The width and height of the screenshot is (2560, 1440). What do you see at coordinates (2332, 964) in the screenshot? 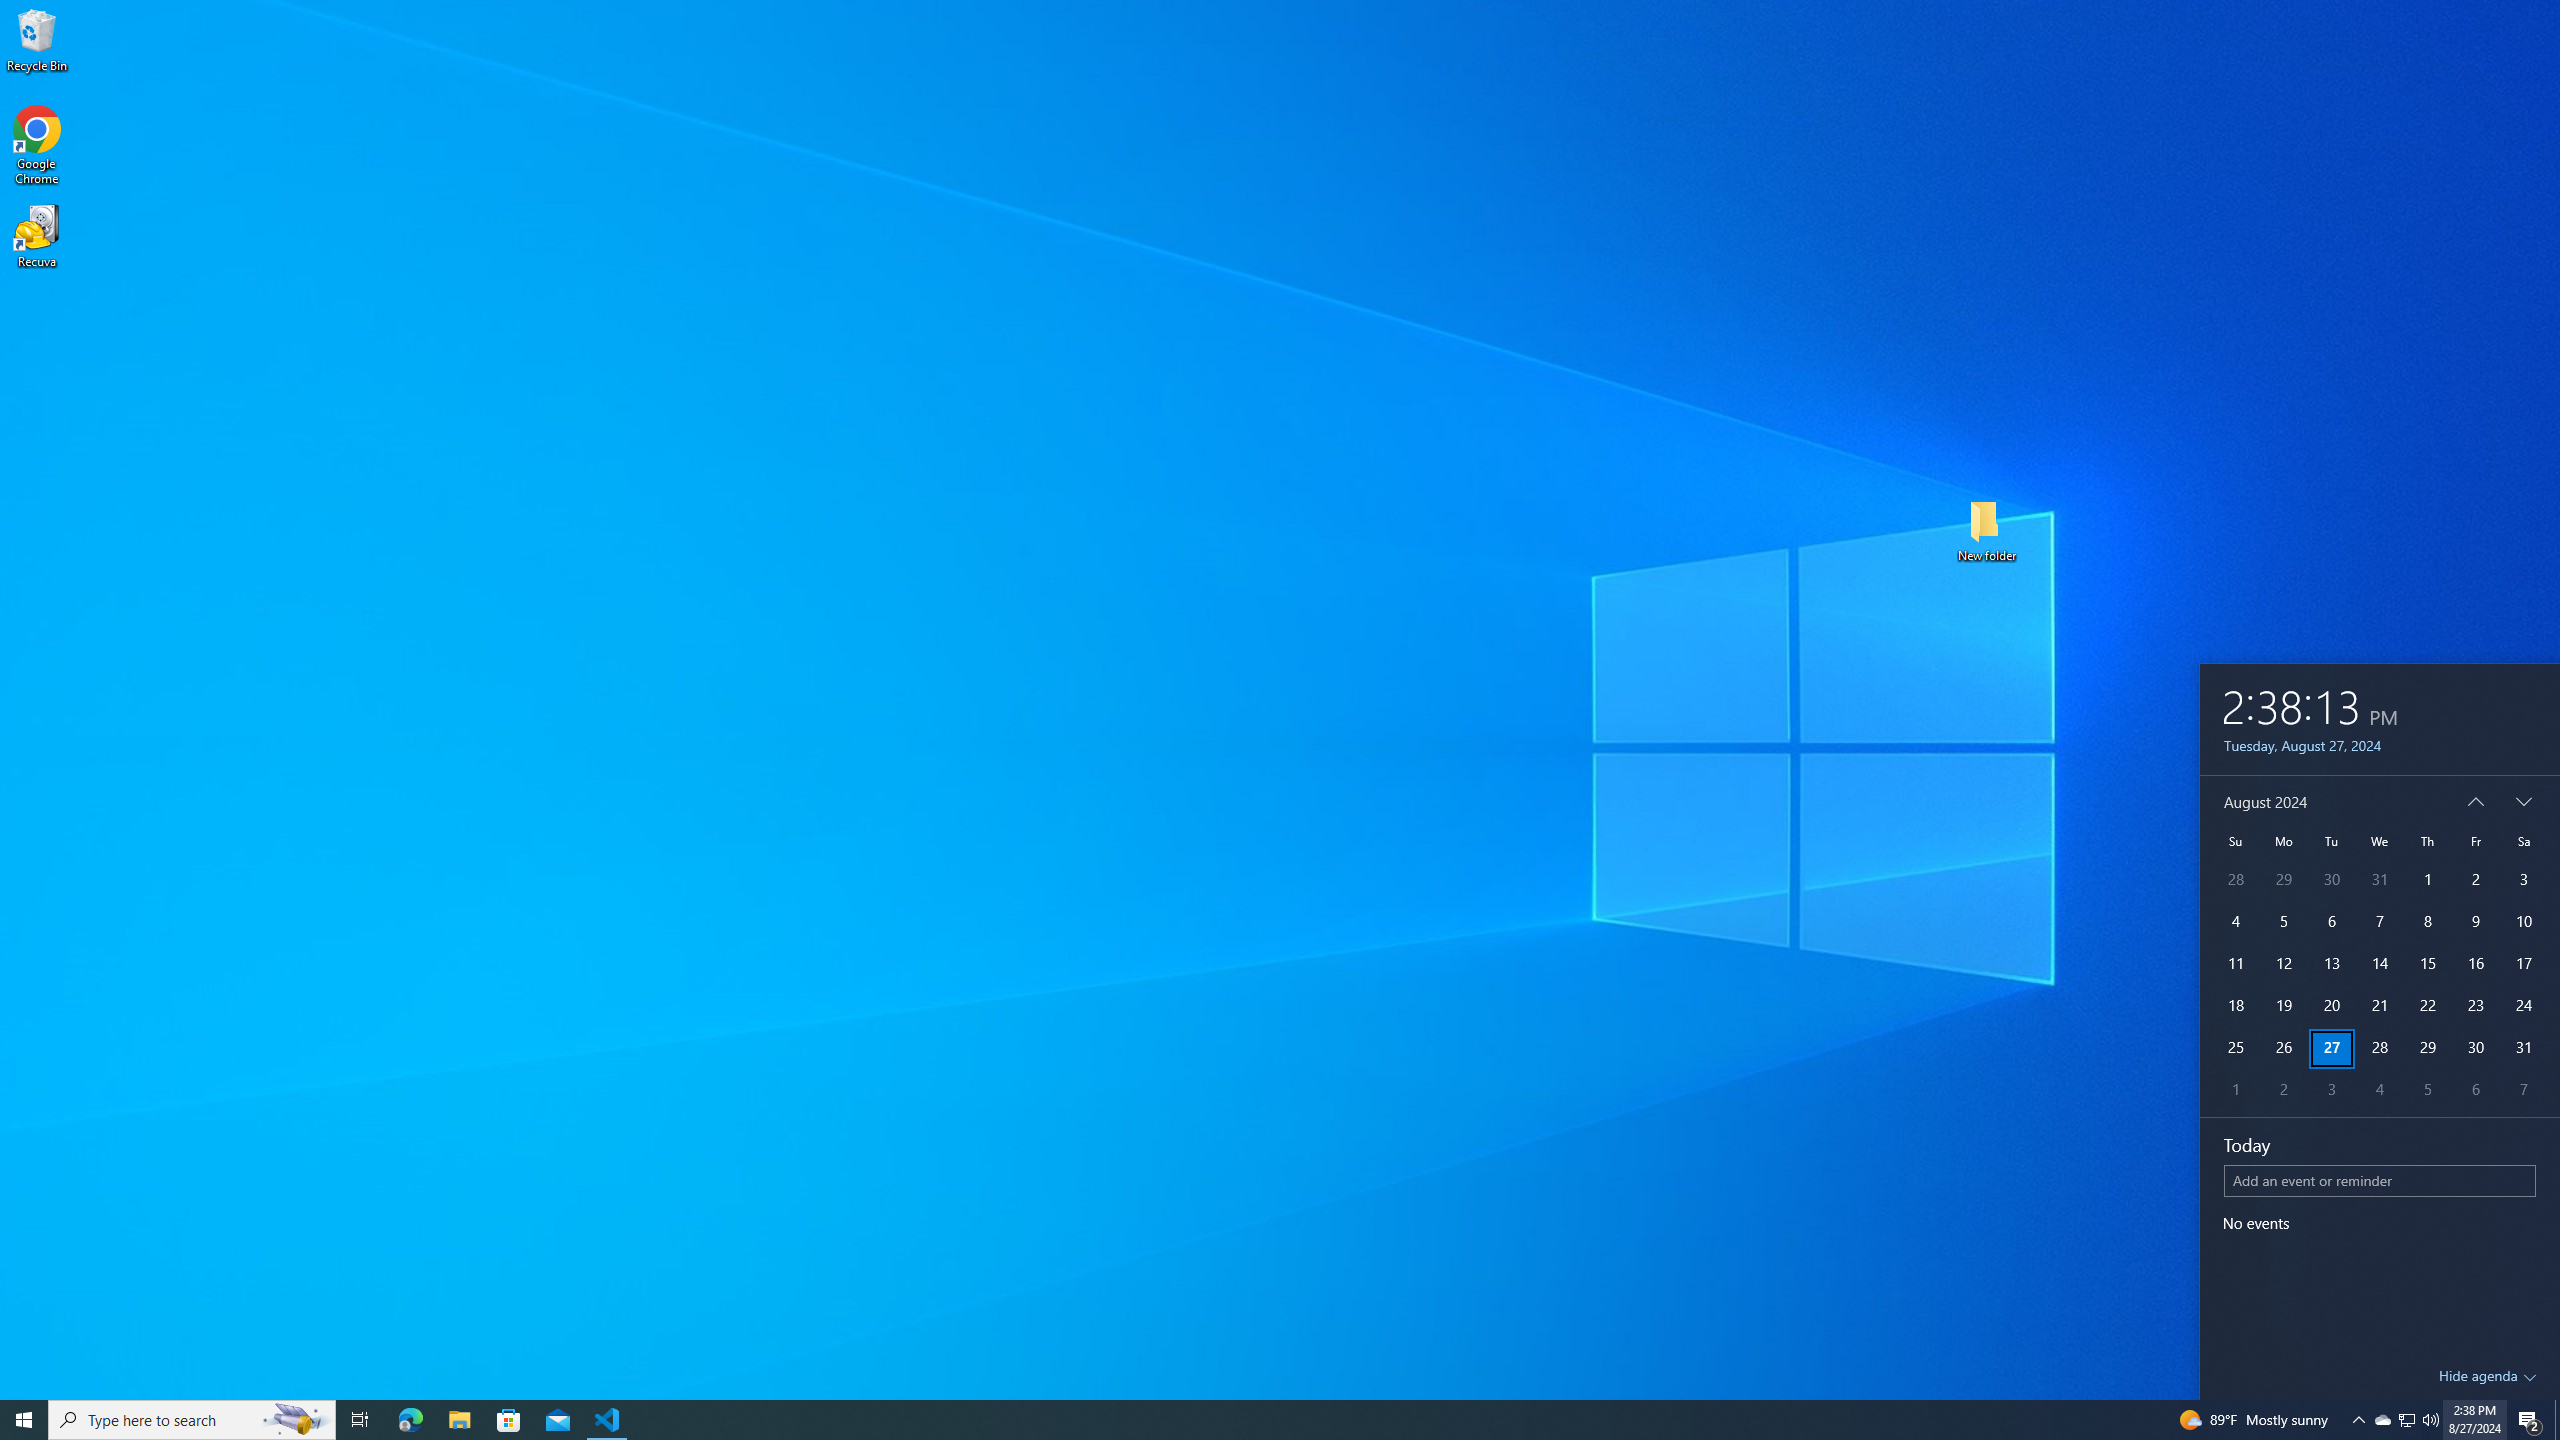
I see `13` at bounding box center [2332, 964].